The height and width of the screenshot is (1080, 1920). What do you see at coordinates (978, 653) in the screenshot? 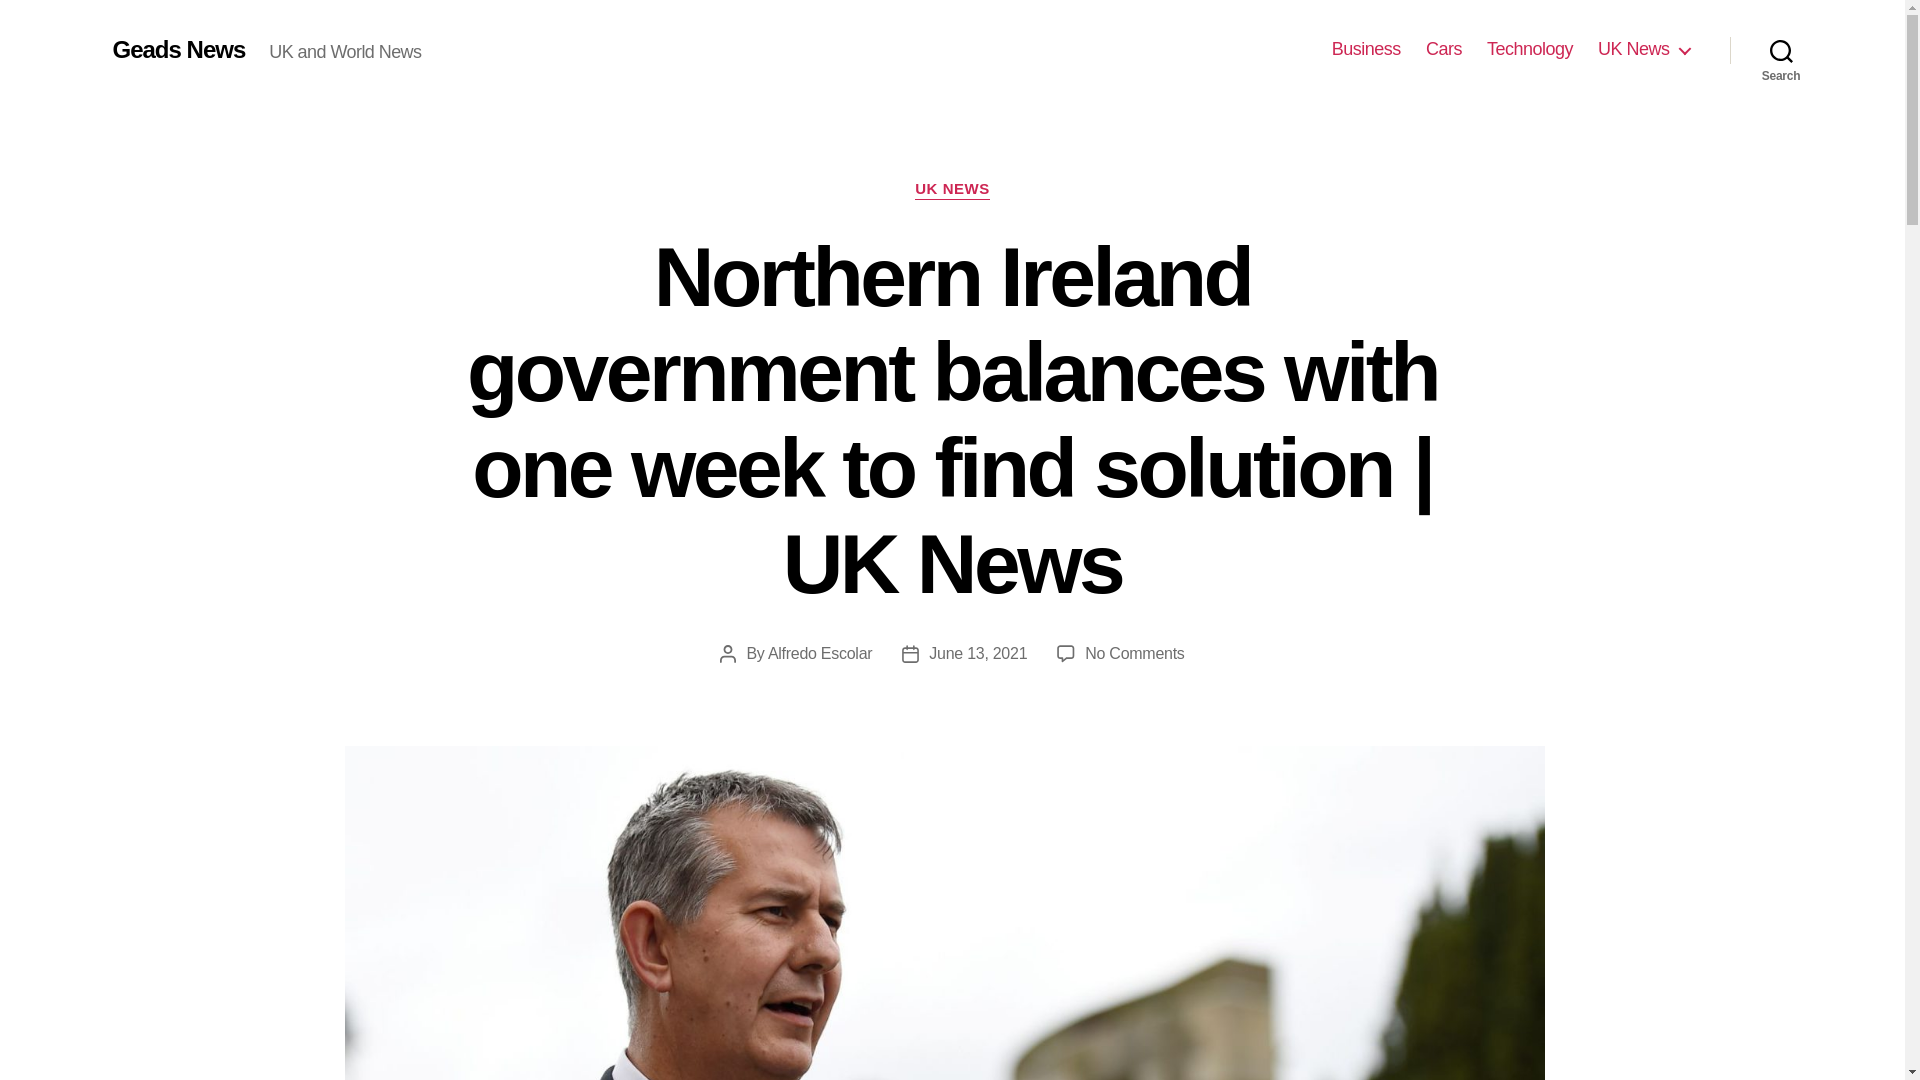
I see `June 13, 2021` at bounding box center [978, 653].